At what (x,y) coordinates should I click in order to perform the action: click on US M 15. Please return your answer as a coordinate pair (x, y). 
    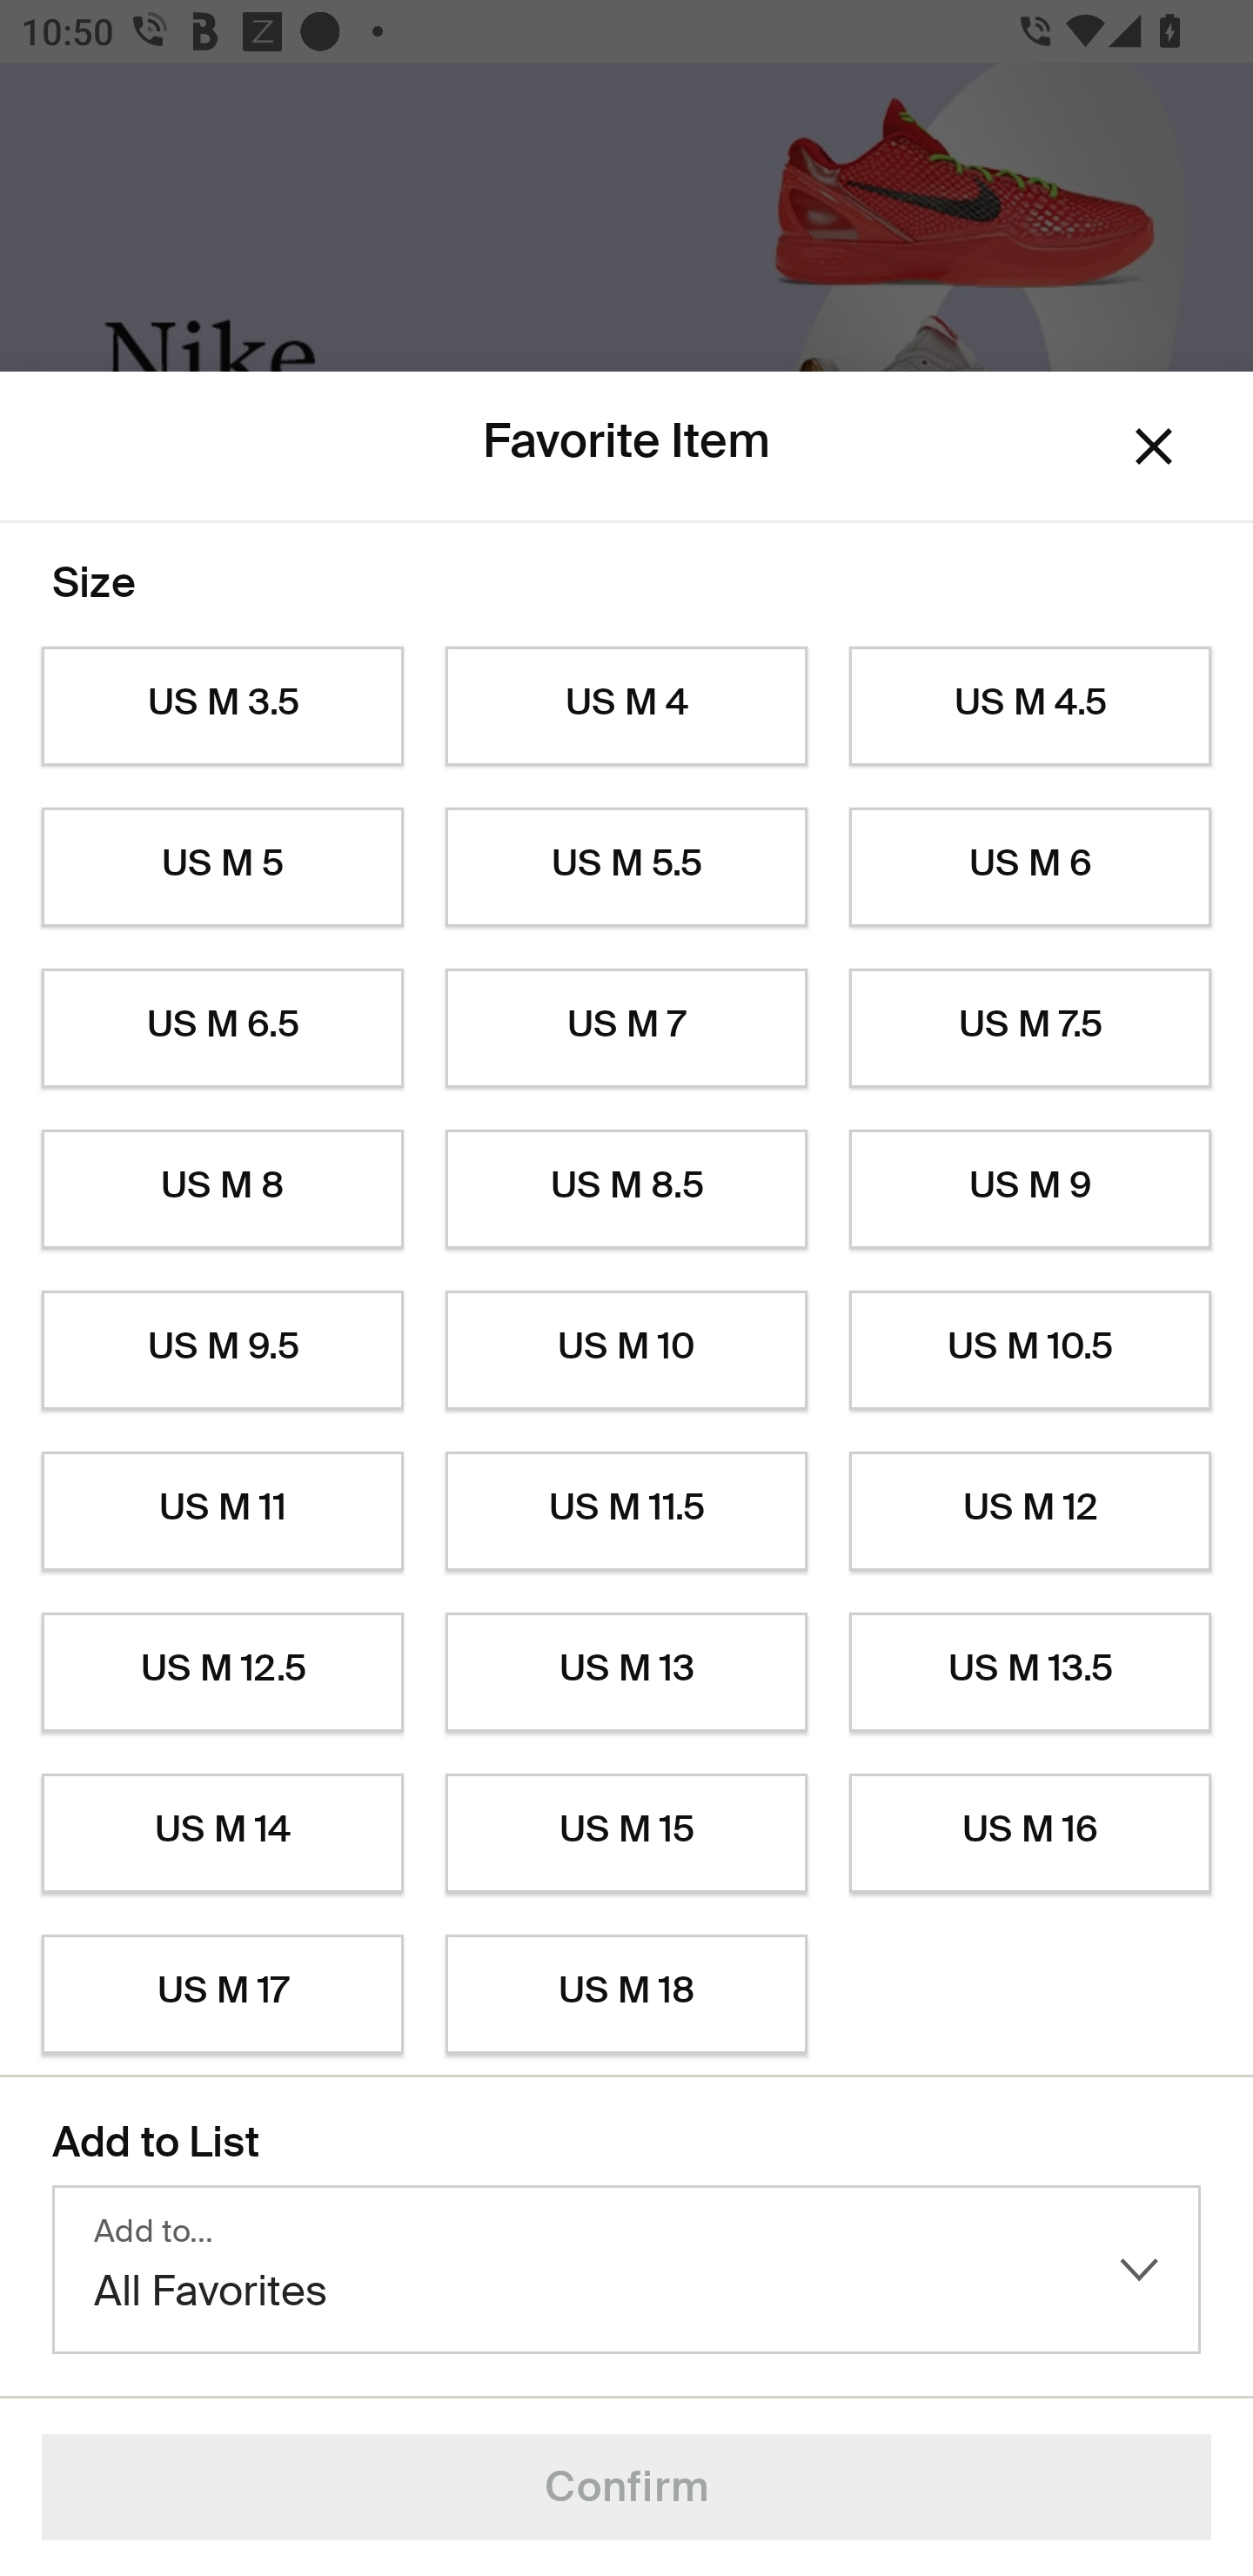
    Looking at the image, I should click on (626, 1834).